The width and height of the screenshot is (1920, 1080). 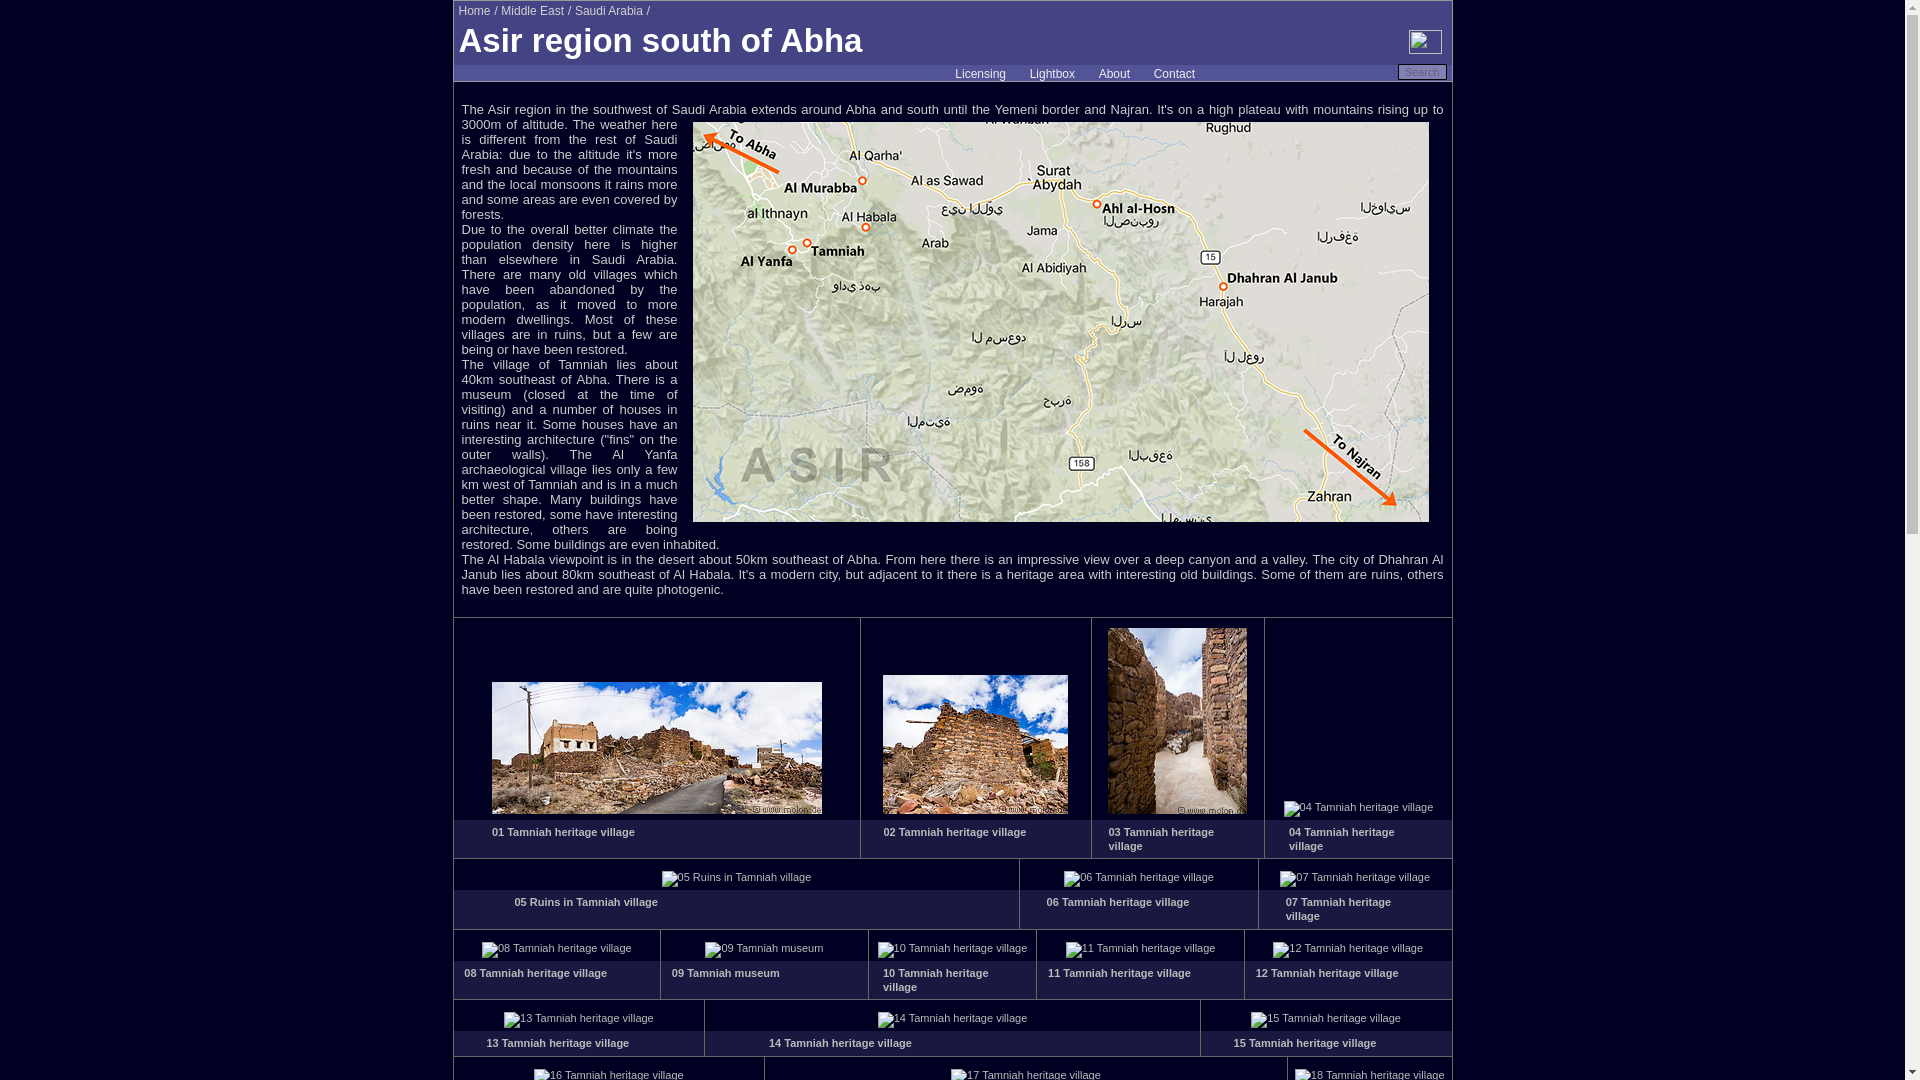 I want to click on Image SA98795 - click to enlarge, so click(x=952, y=947).